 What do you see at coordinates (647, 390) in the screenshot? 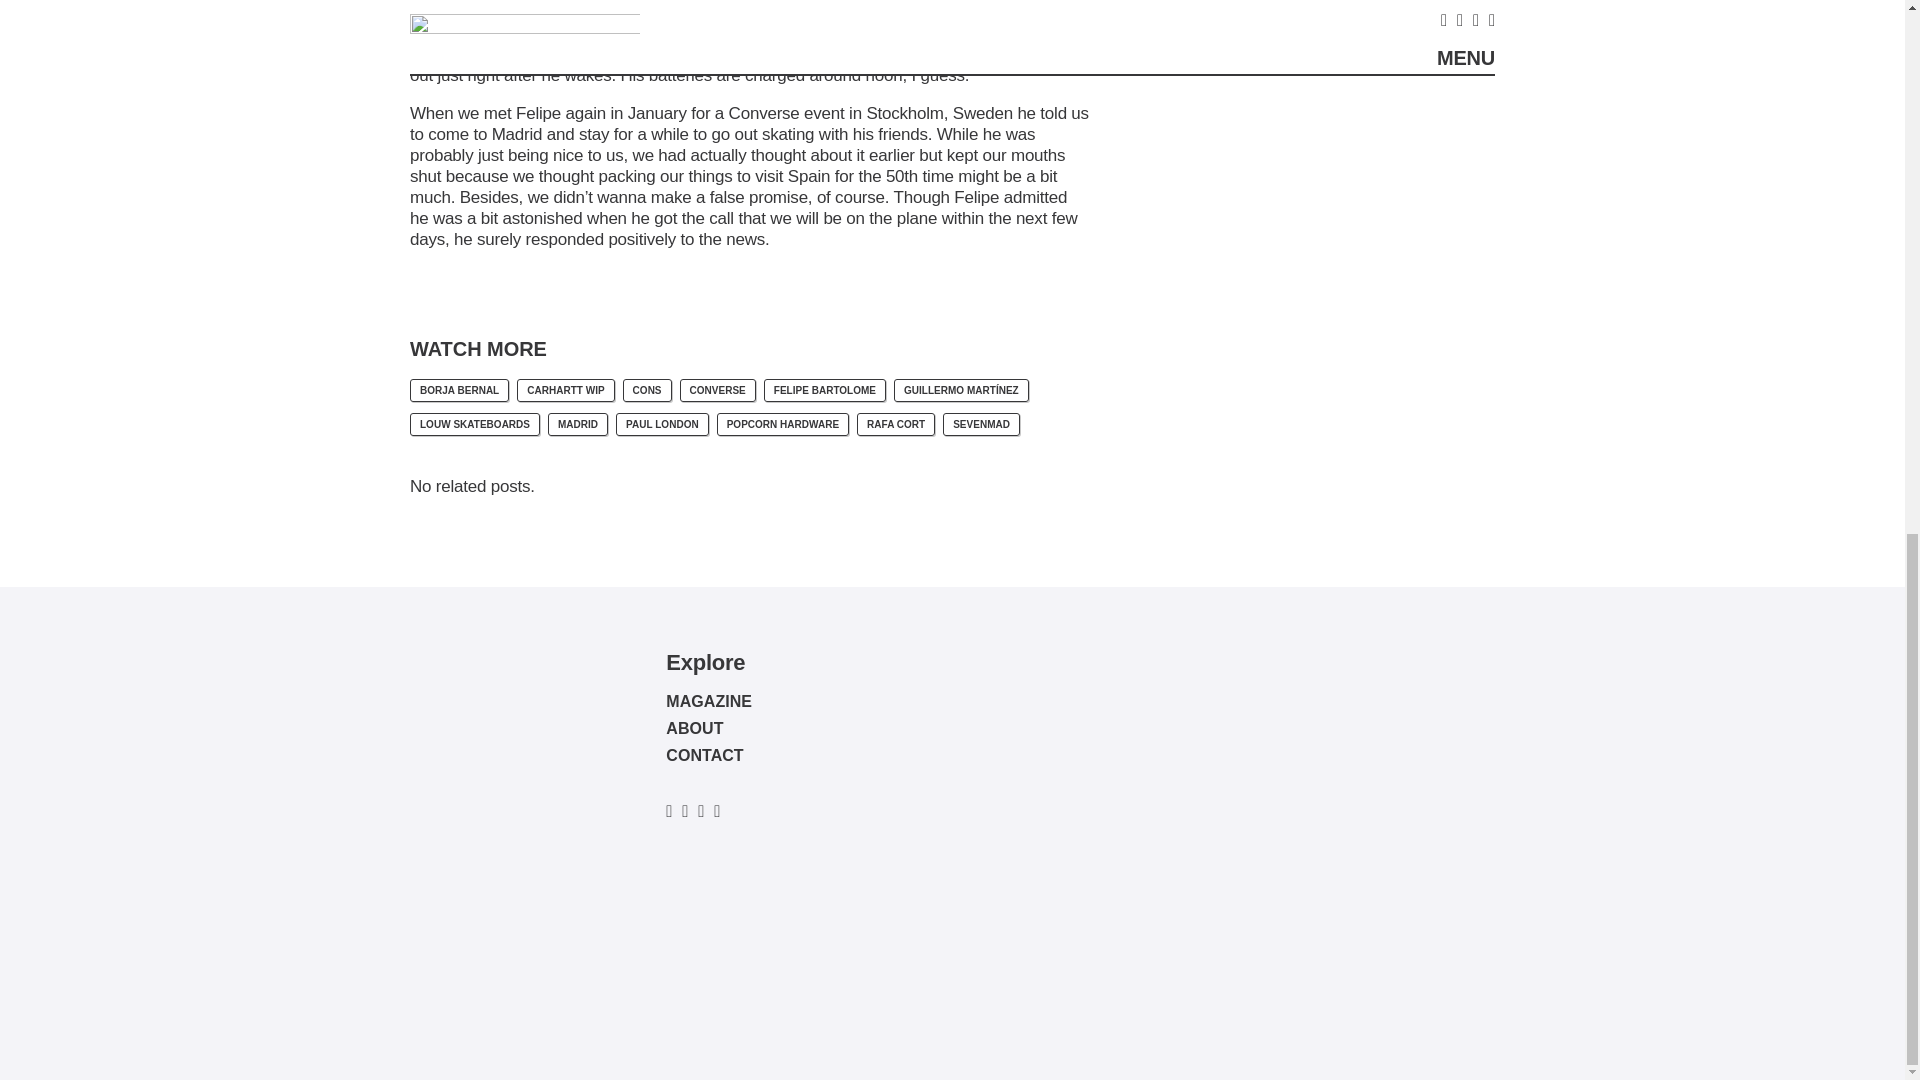
I see `CONS` at bounding box center [647, 390].